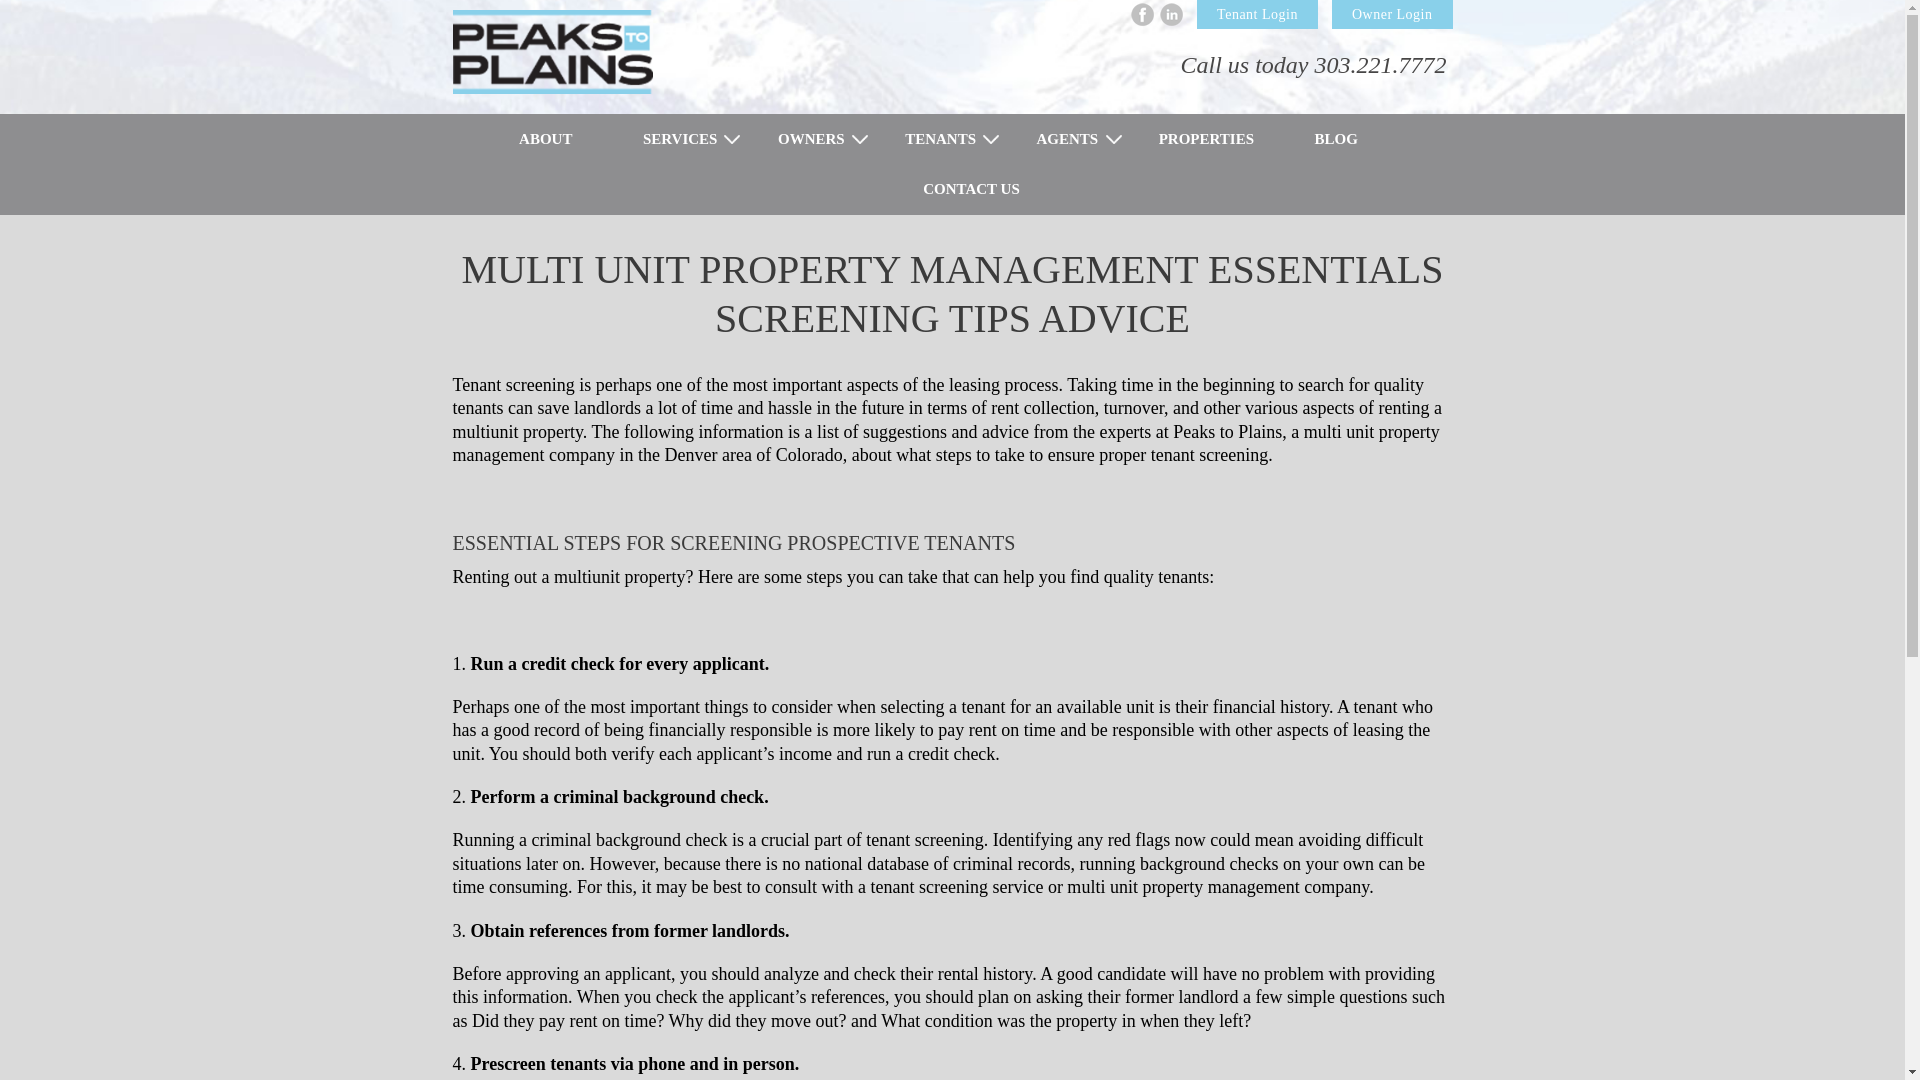 This screenshot has height=1080, width=1920. I want to click on 303.221.7772, so click(1379, 64).